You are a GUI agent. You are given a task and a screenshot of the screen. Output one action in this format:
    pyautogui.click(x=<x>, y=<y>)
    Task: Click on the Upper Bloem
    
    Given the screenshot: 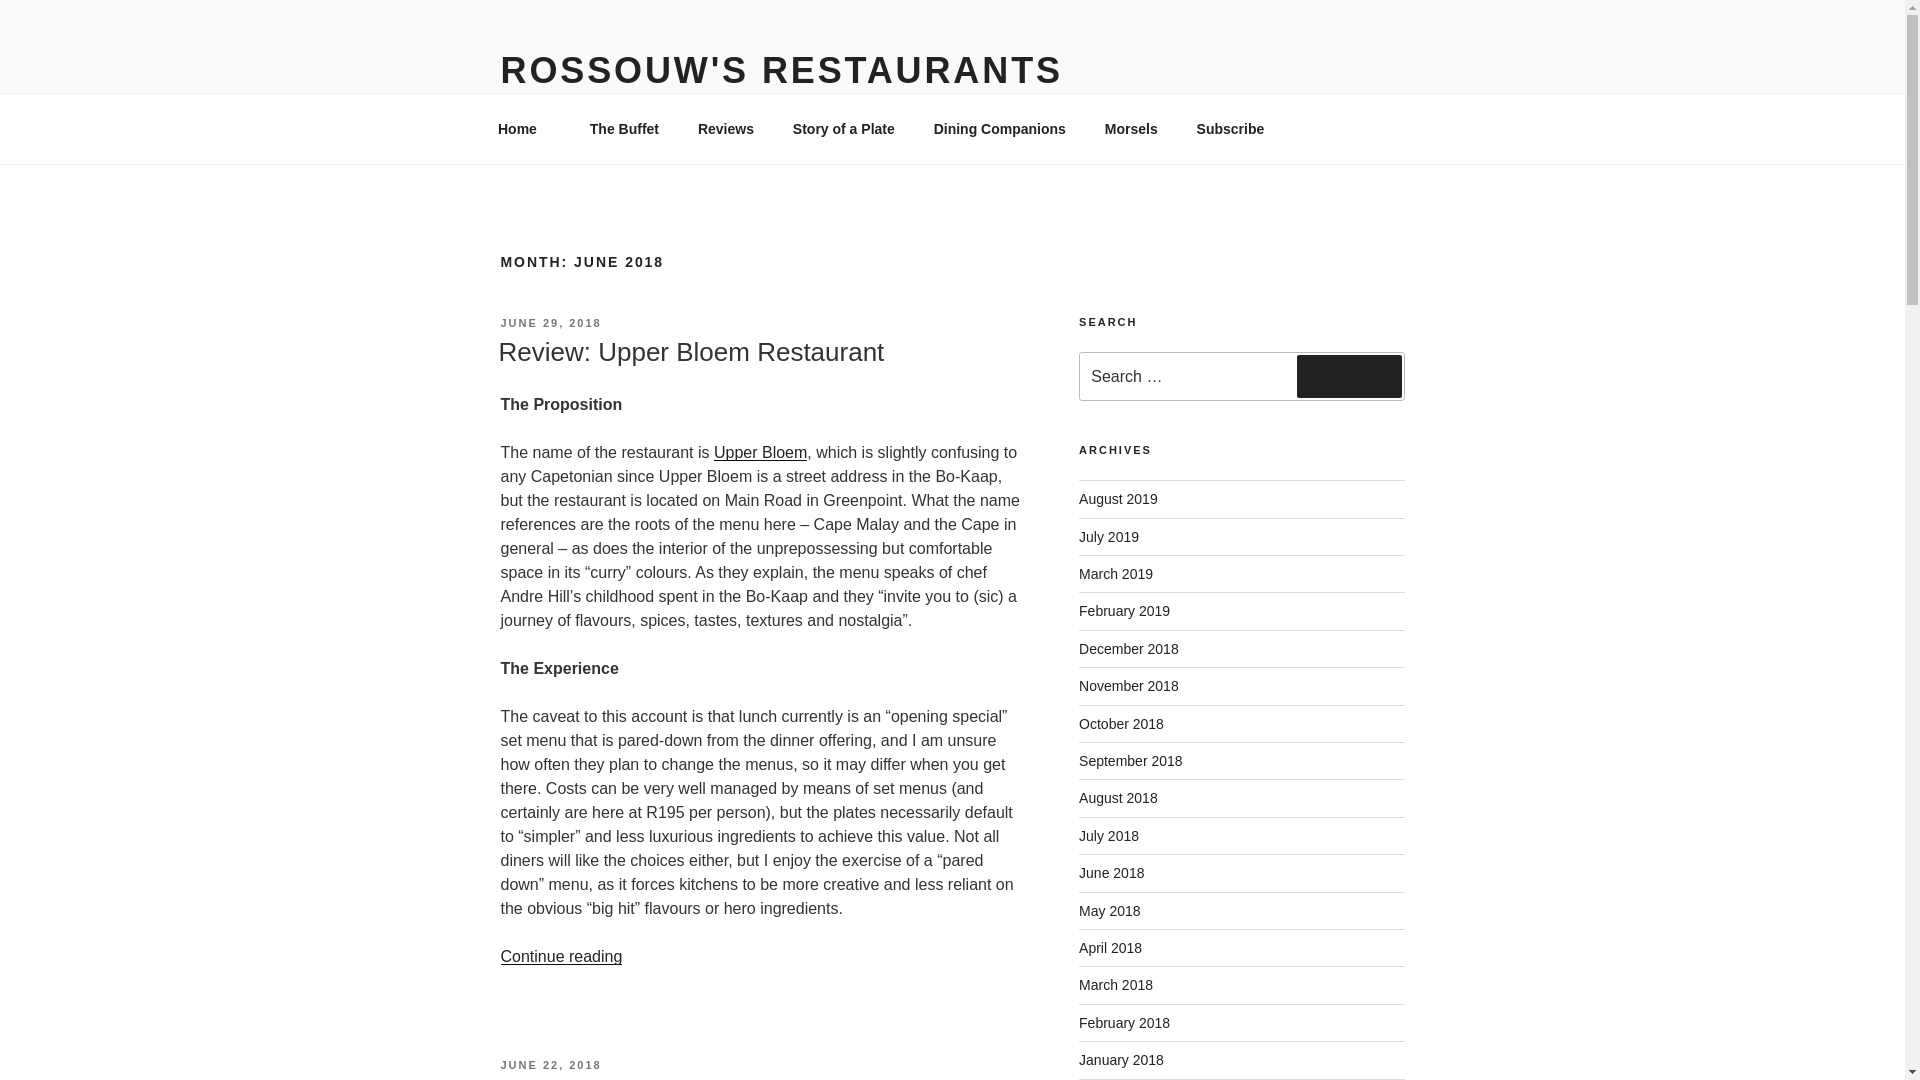 What is the action you would take?
    pyautogui.click(x=760, y=452)
    